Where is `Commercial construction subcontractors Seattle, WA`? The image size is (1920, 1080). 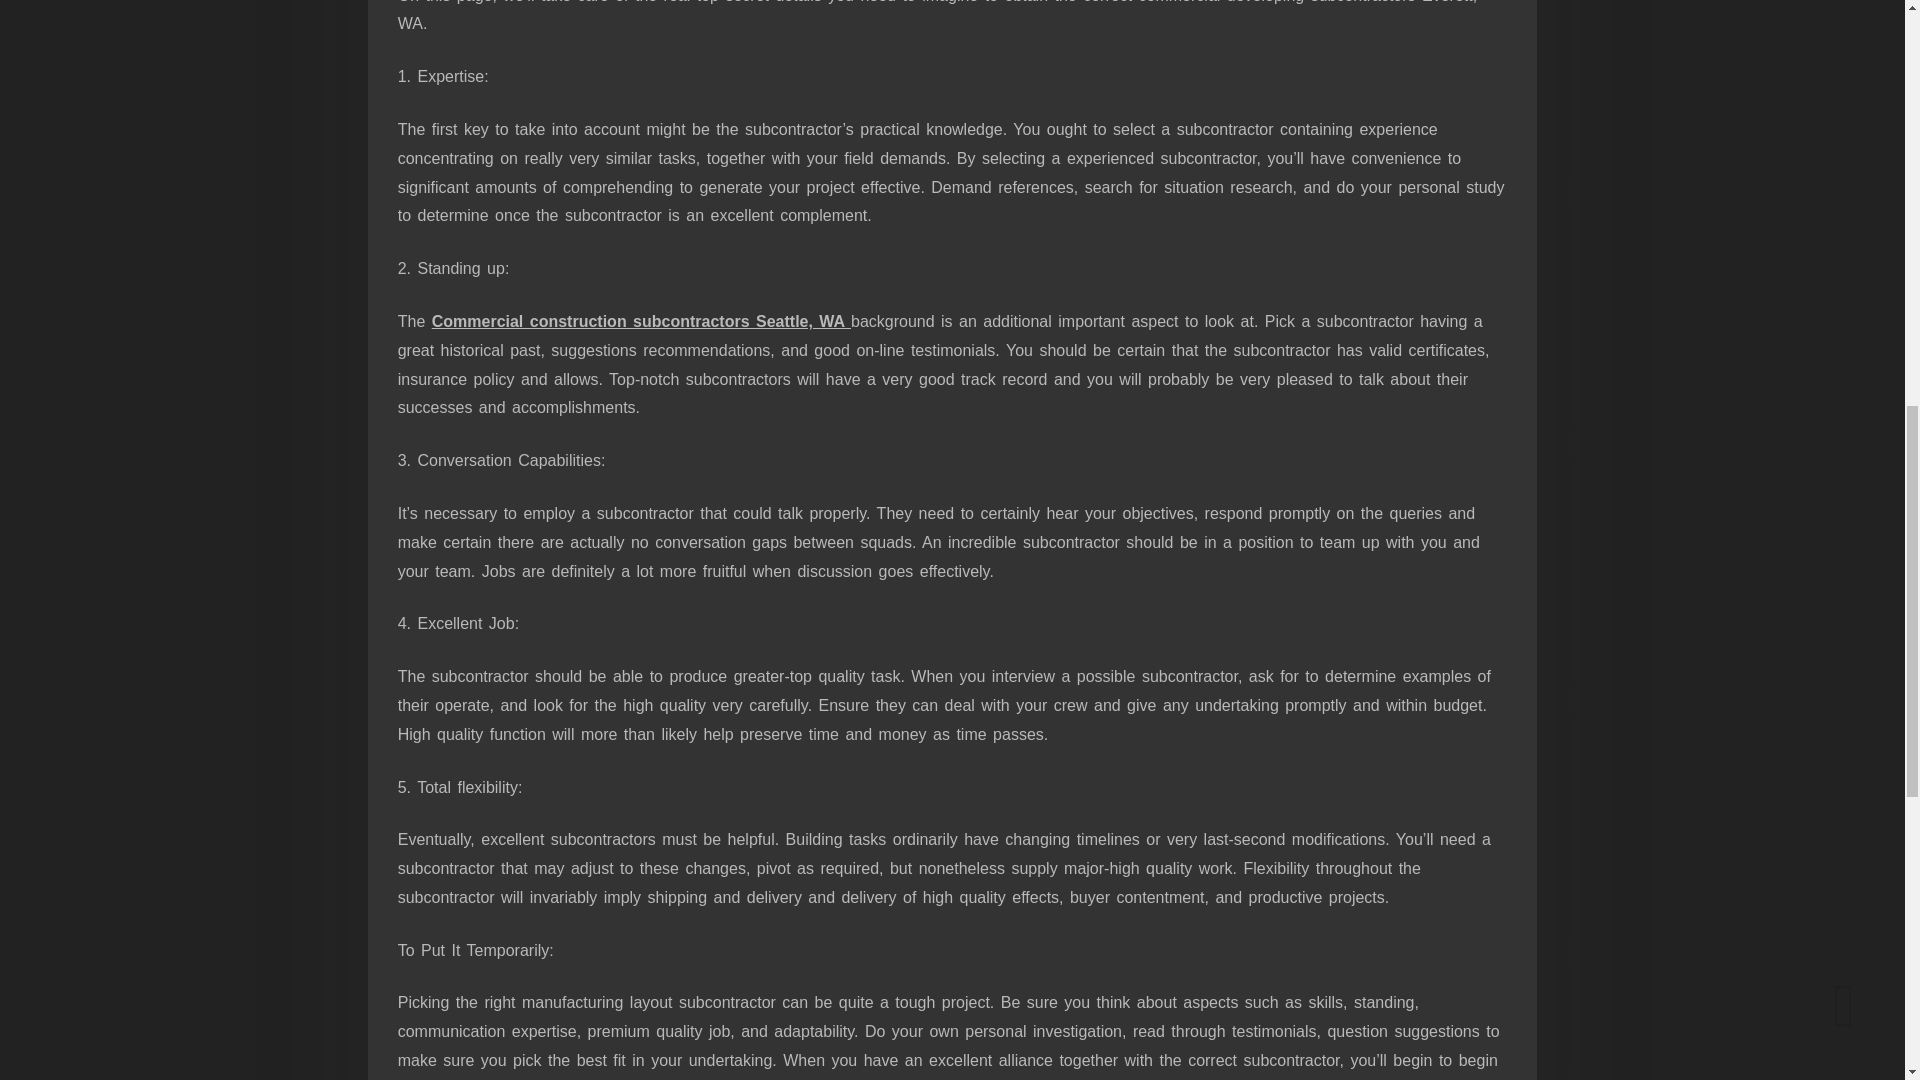 Commercial construction subcontractors Seattle, WA is located at coordinates (641, 322).